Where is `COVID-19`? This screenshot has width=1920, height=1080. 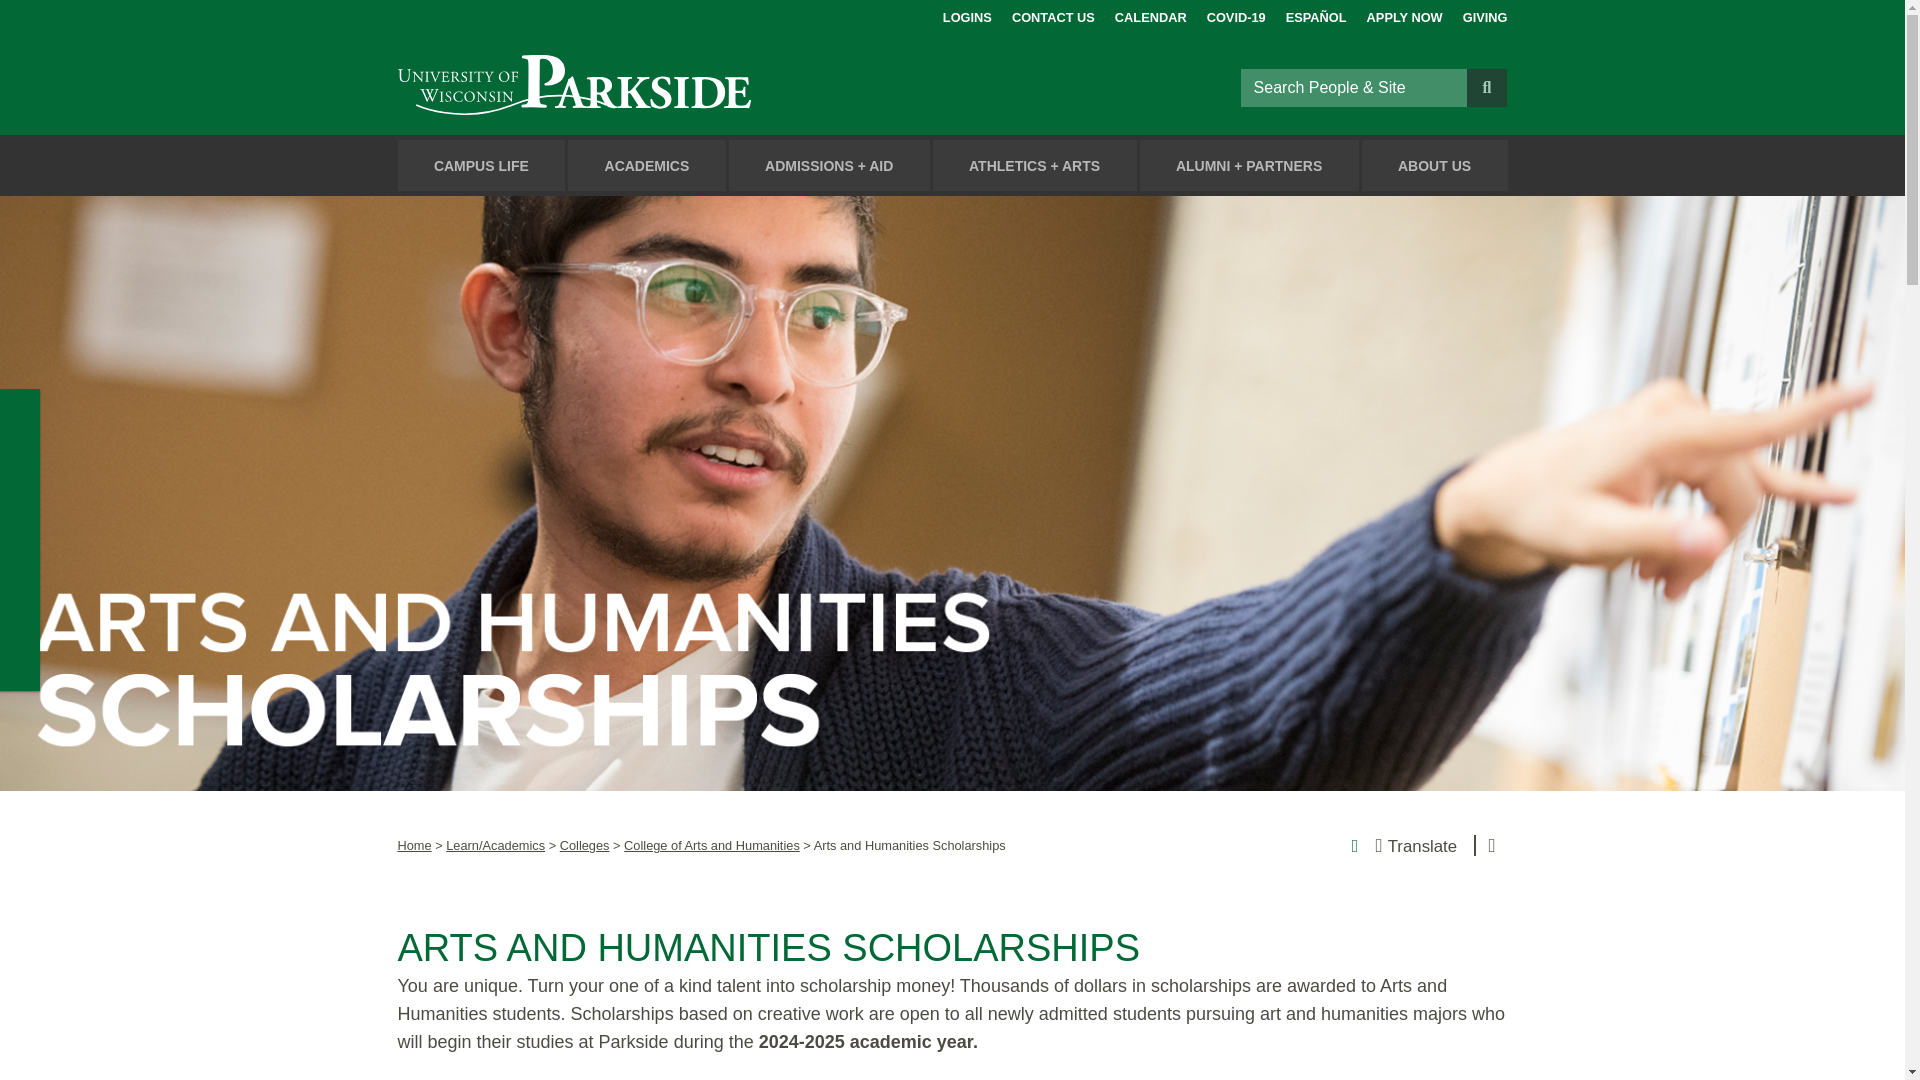
COVID-19 is located at coordinates (1236, 14).